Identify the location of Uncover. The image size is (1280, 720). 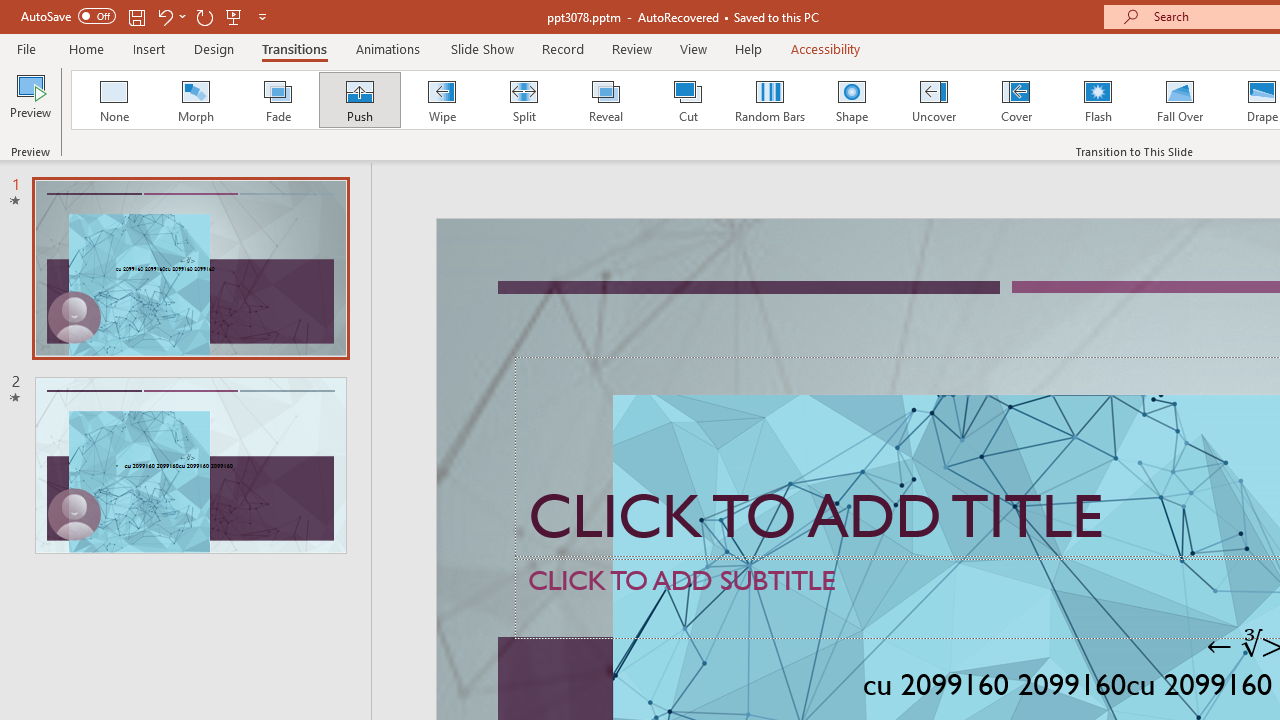
(934, 100).